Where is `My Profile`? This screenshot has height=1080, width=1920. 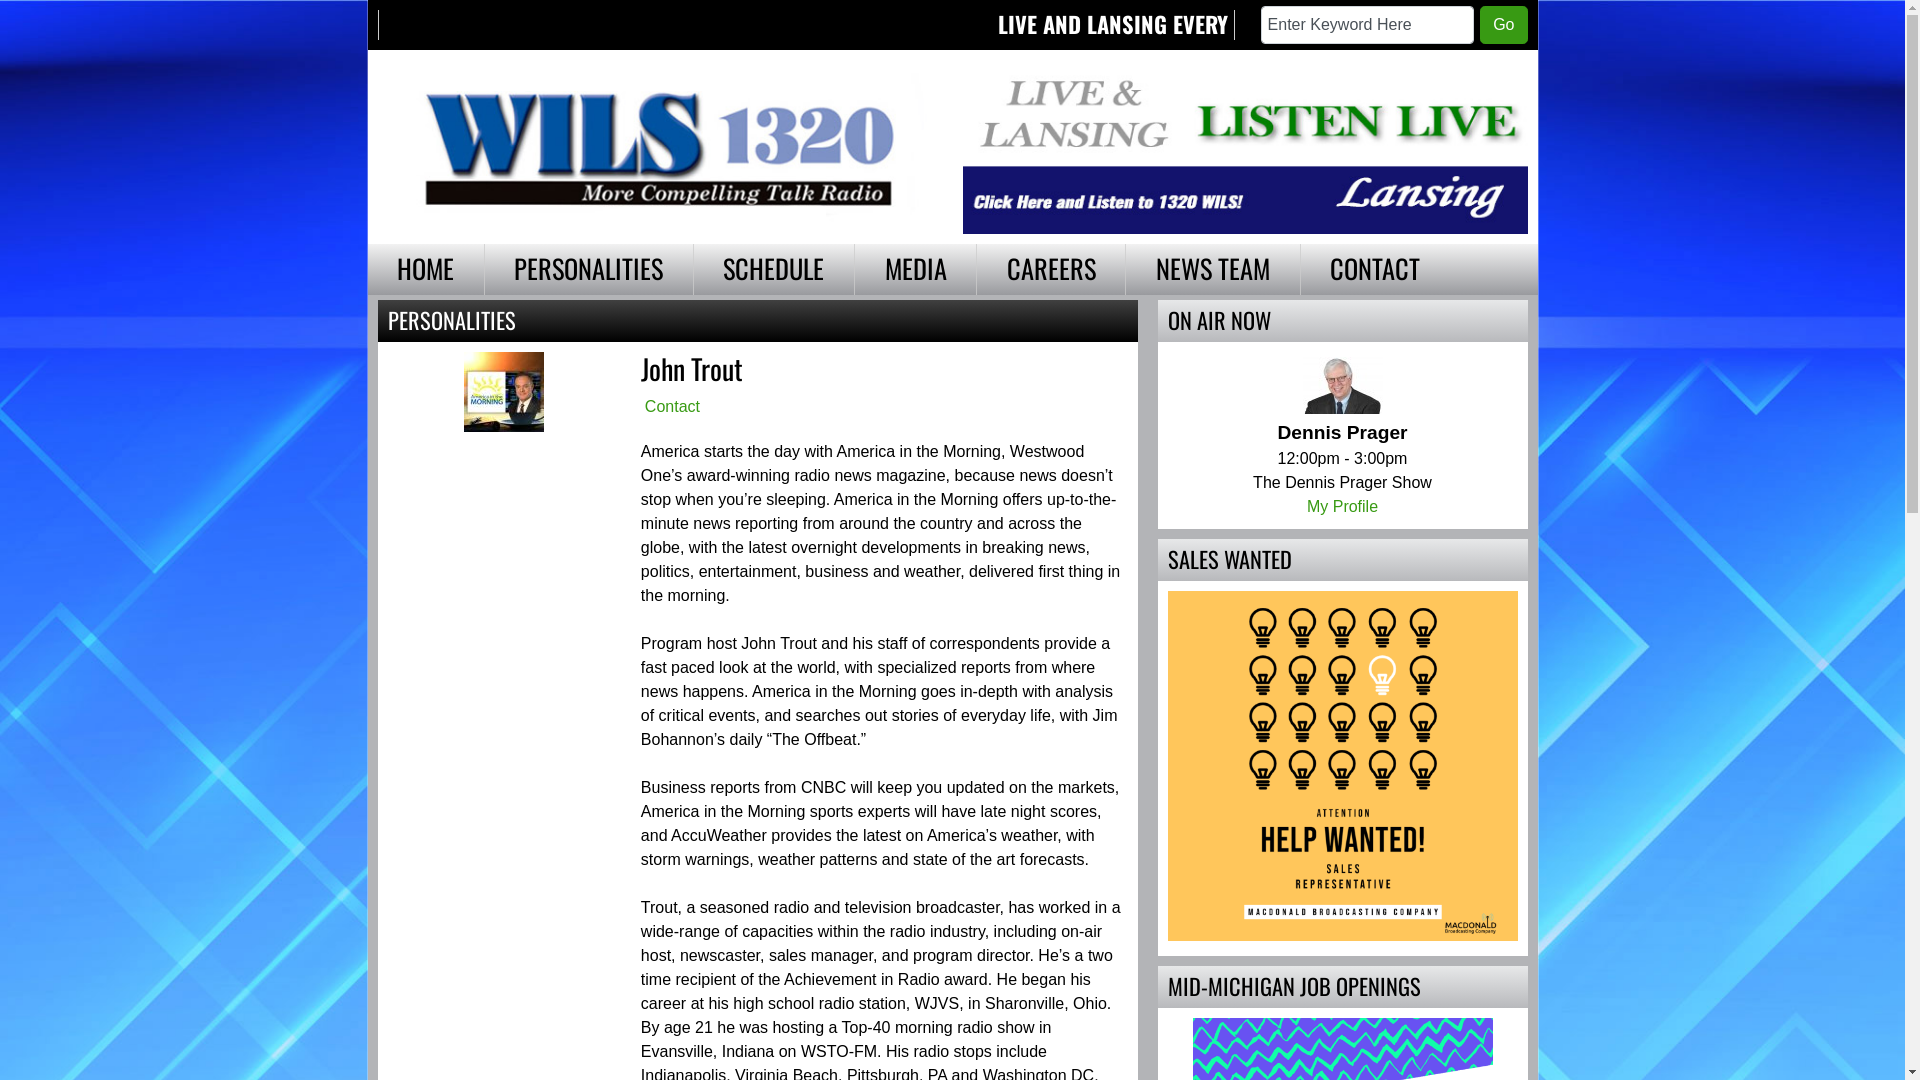
My Profile is located at coordinates (1342, 506).